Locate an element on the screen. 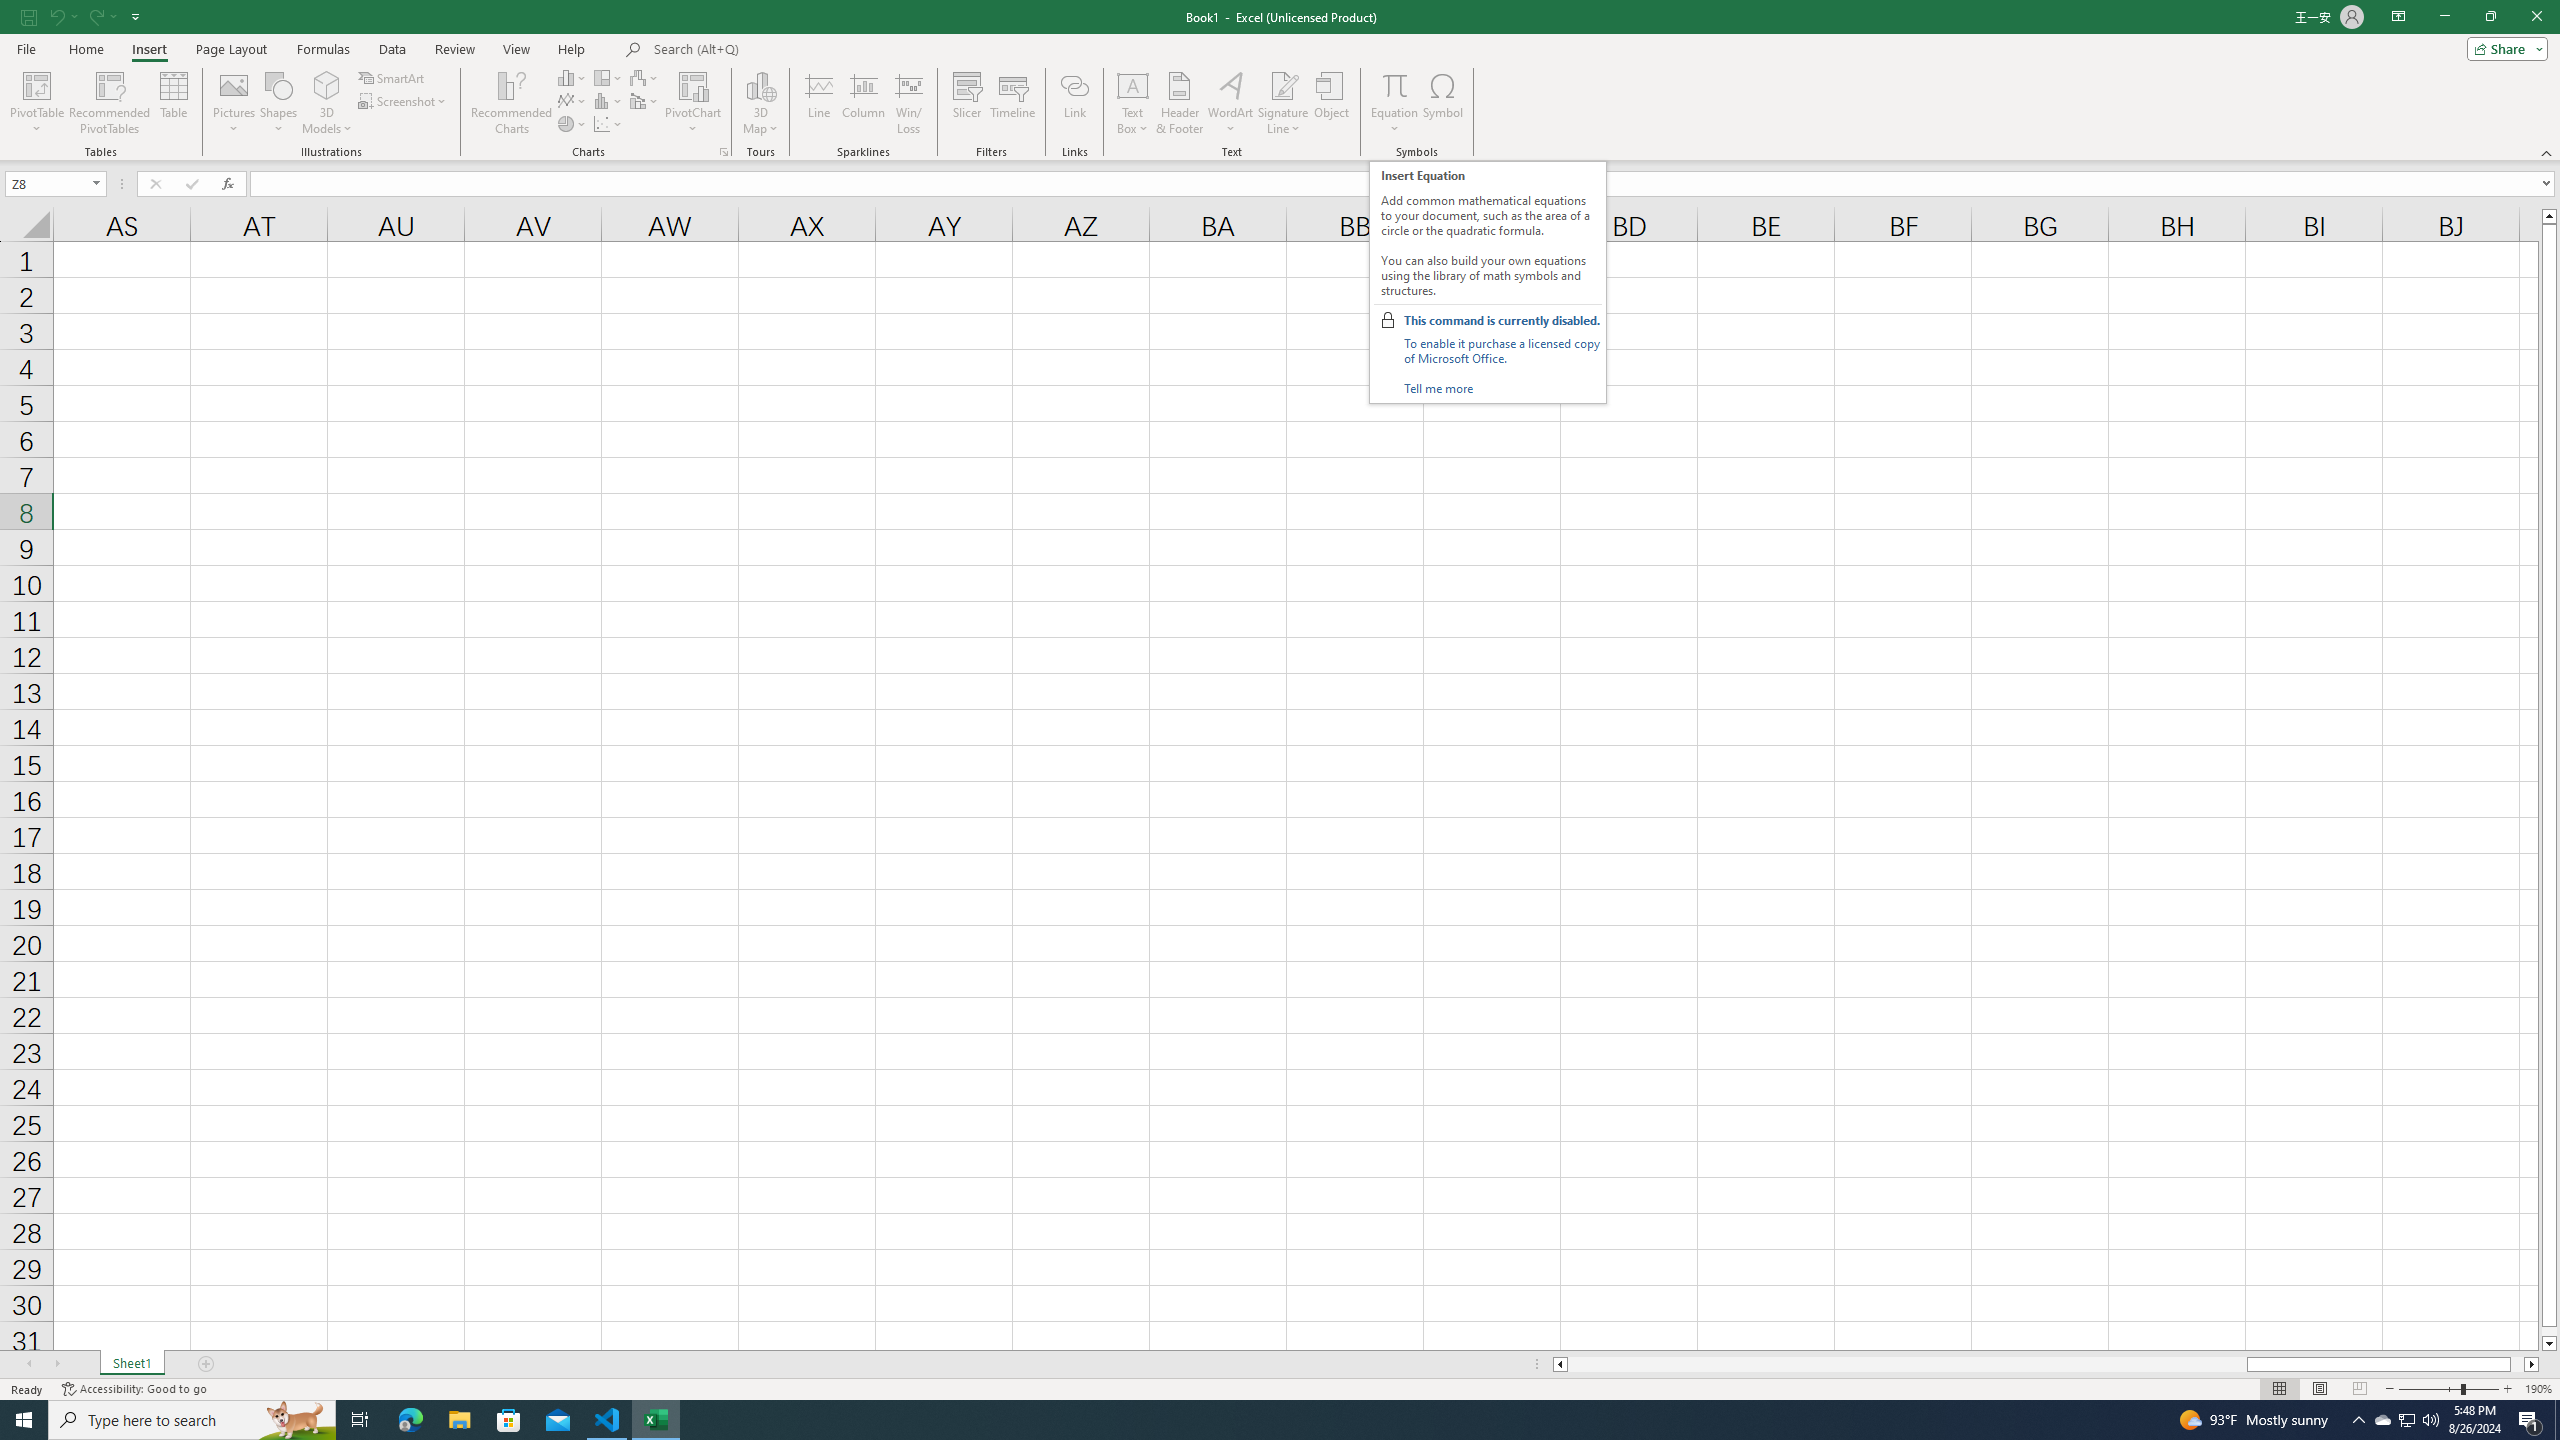  Text Box is located at coordinates (1132, 103).